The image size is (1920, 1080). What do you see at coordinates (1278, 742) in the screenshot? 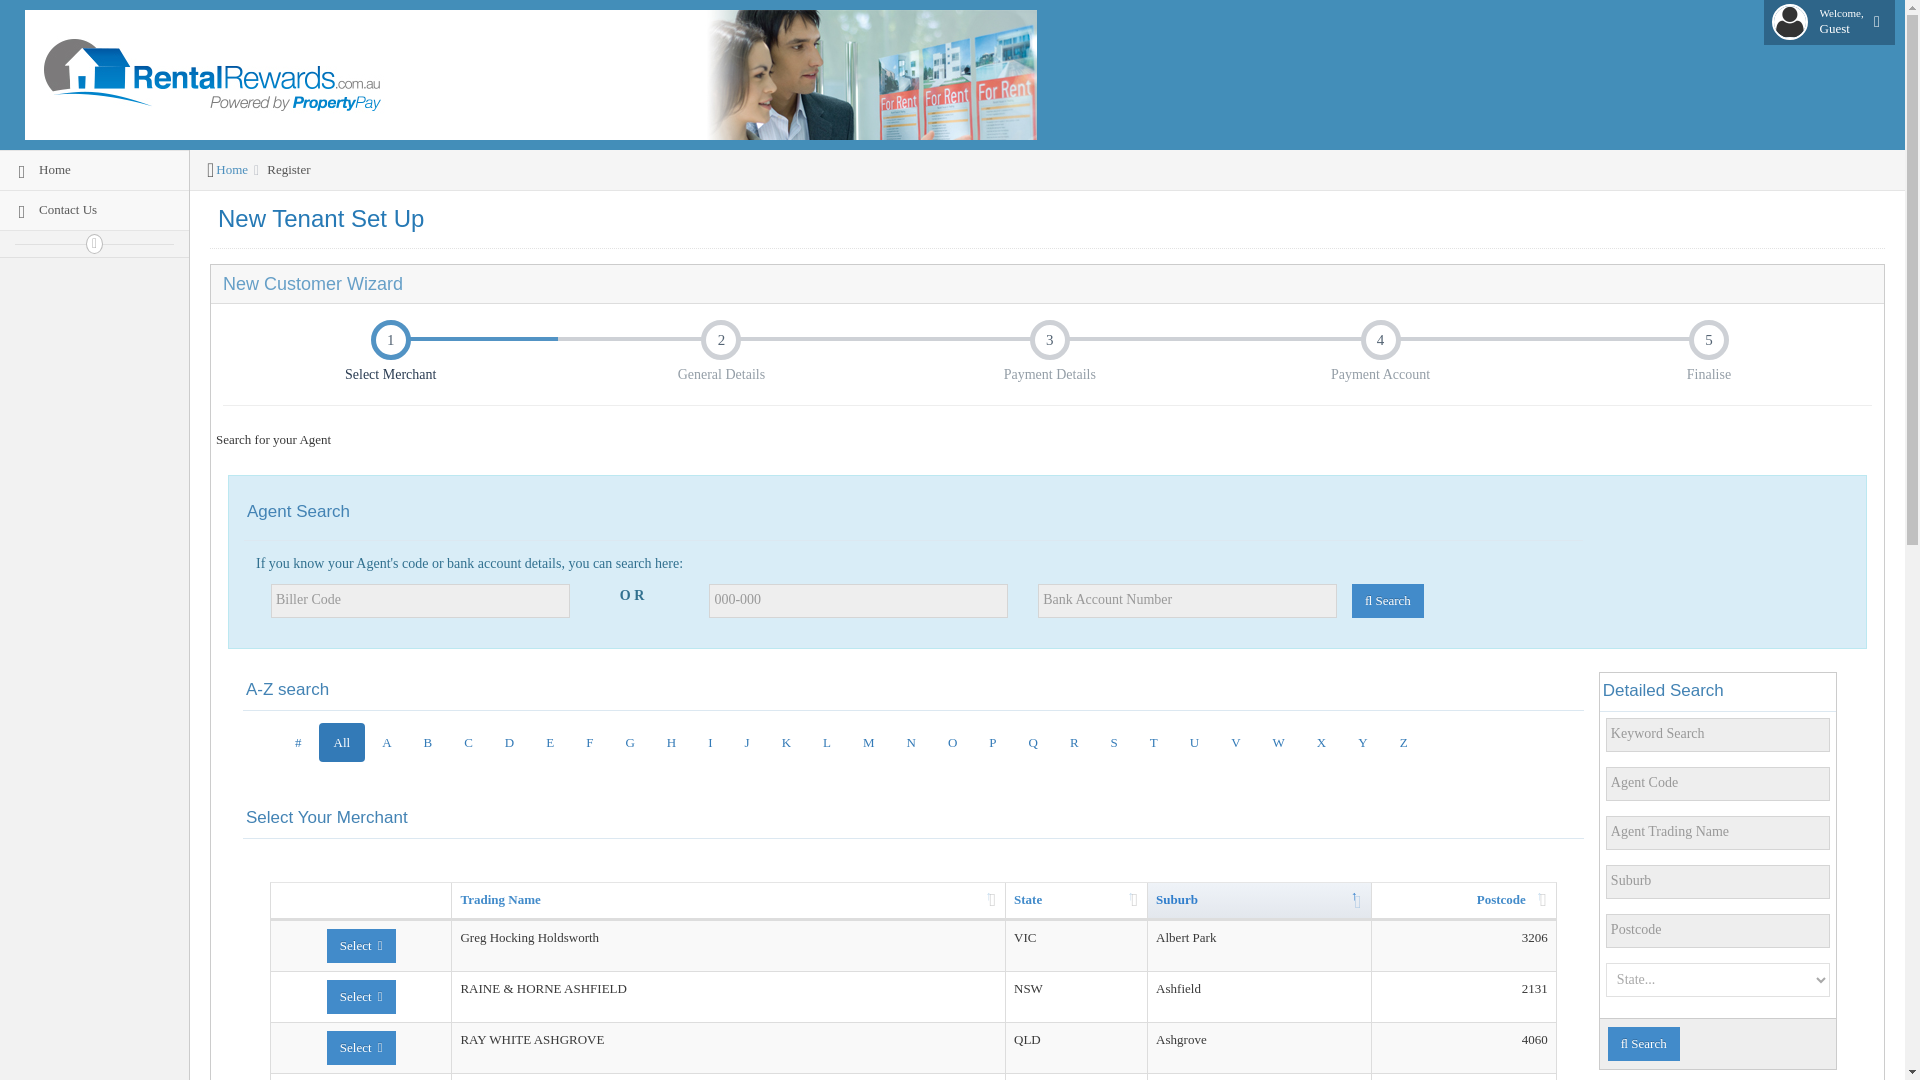
I see `Q` at bounding box center [1278, 742].